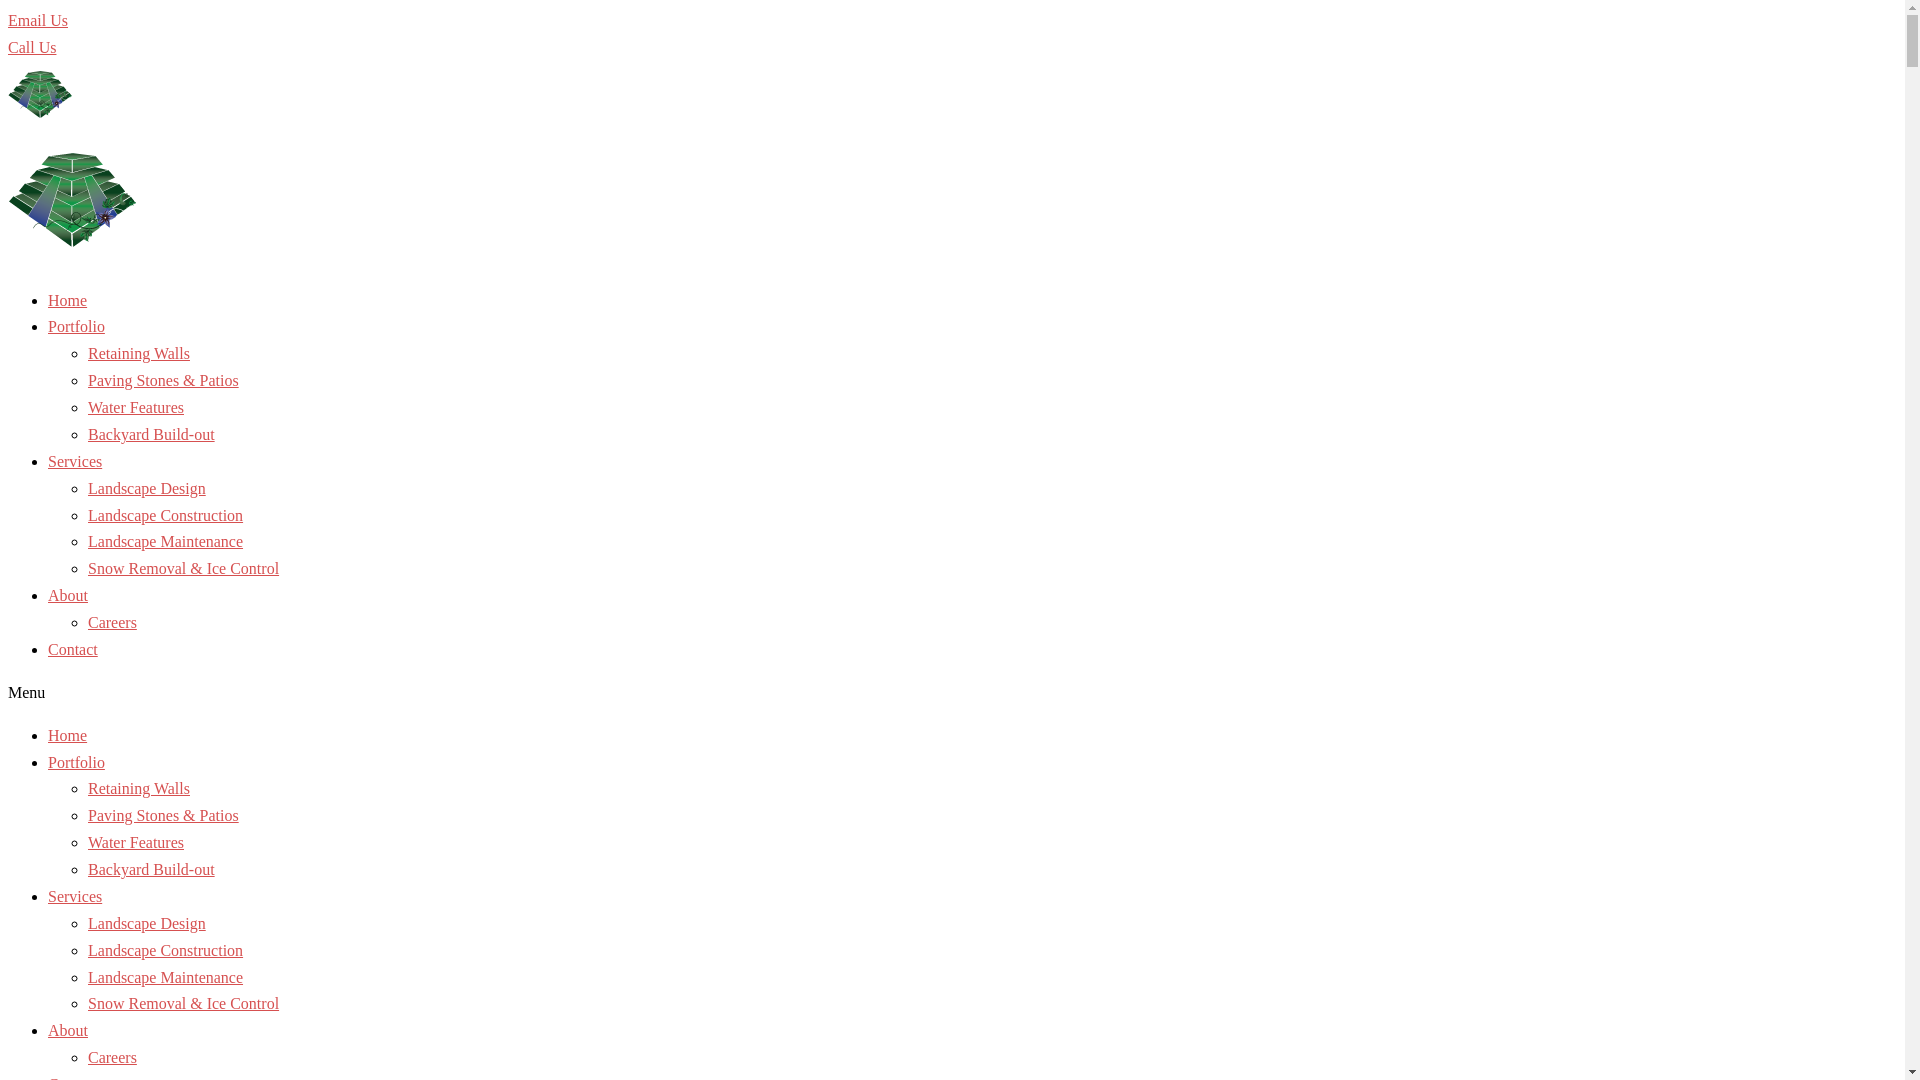 The image size is (1920, 1080). What do you see at coordinates (184, 1004) in the screenshot?
I see `Snow Removal & Ice Control` at bounding box center [184, 1004].